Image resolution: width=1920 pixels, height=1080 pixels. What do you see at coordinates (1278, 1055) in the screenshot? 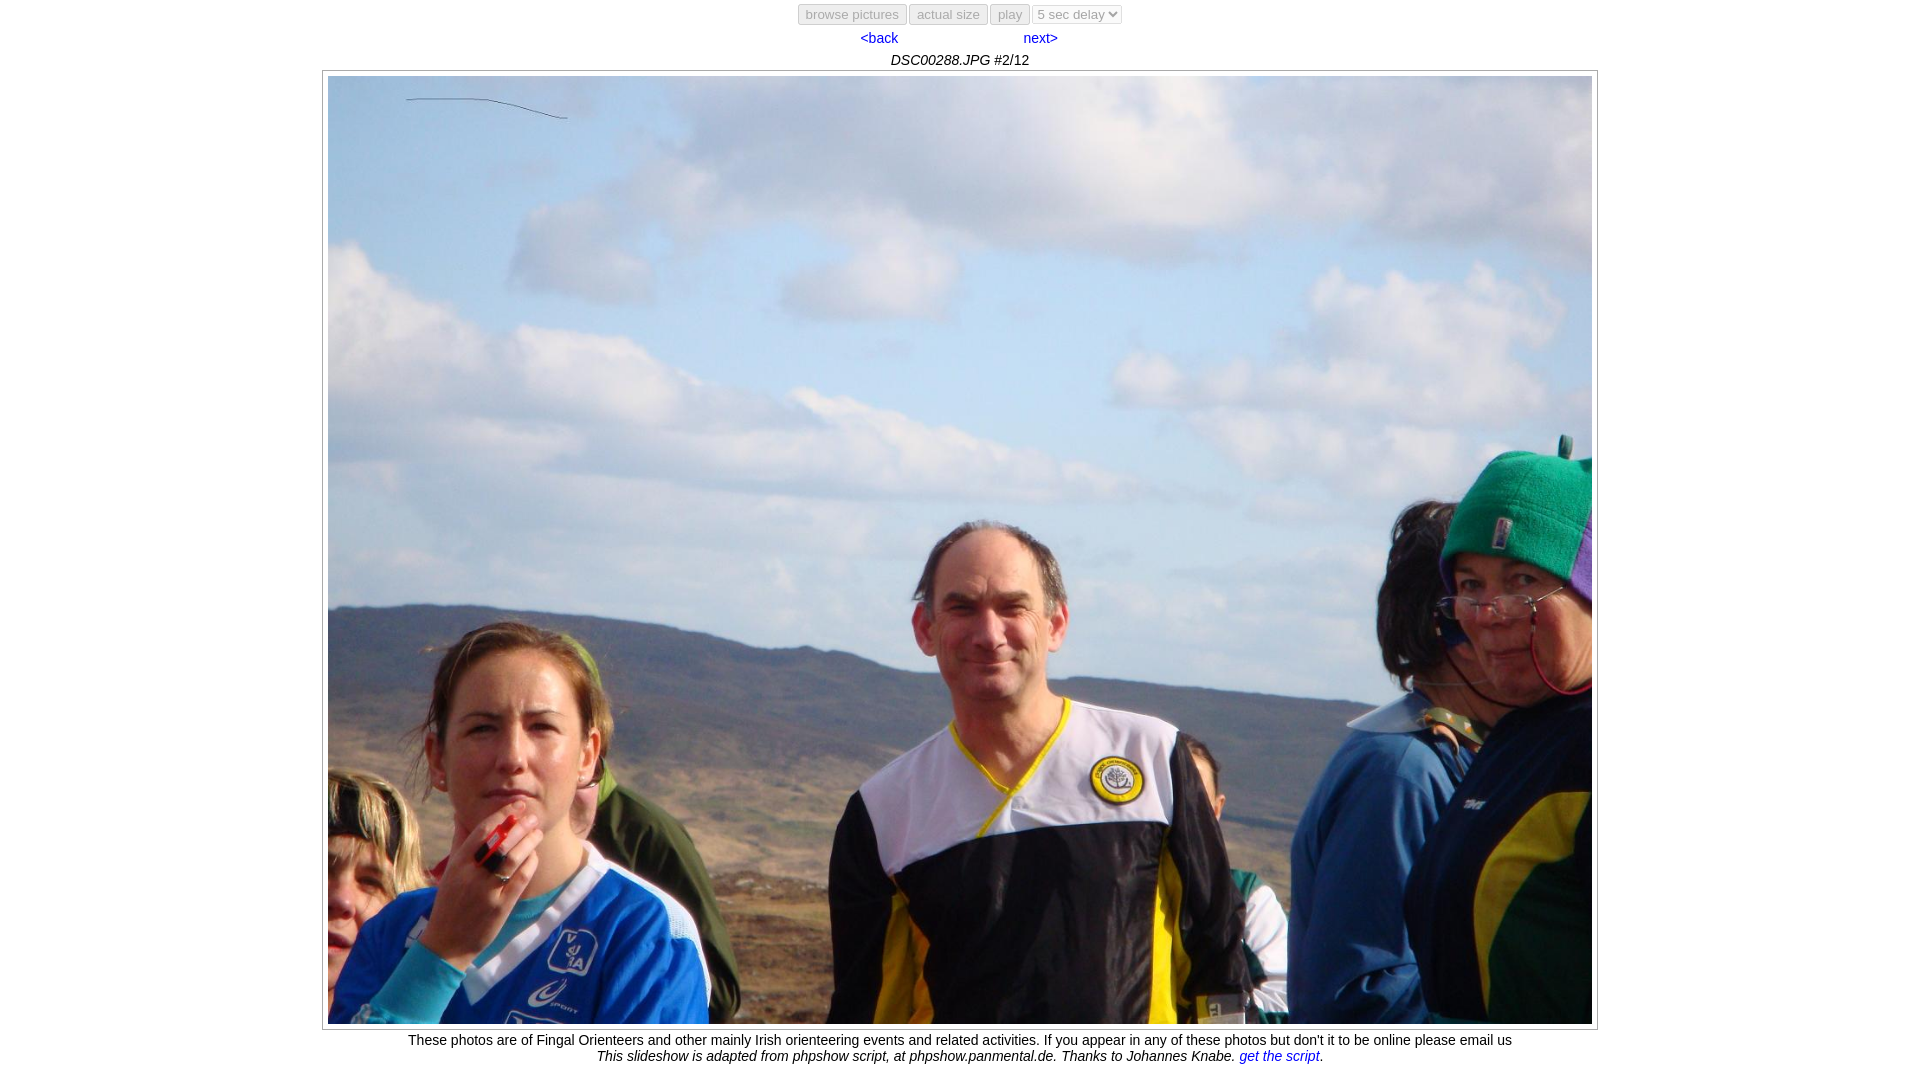
I see `get the script` at bounding box center [1278, 1055].